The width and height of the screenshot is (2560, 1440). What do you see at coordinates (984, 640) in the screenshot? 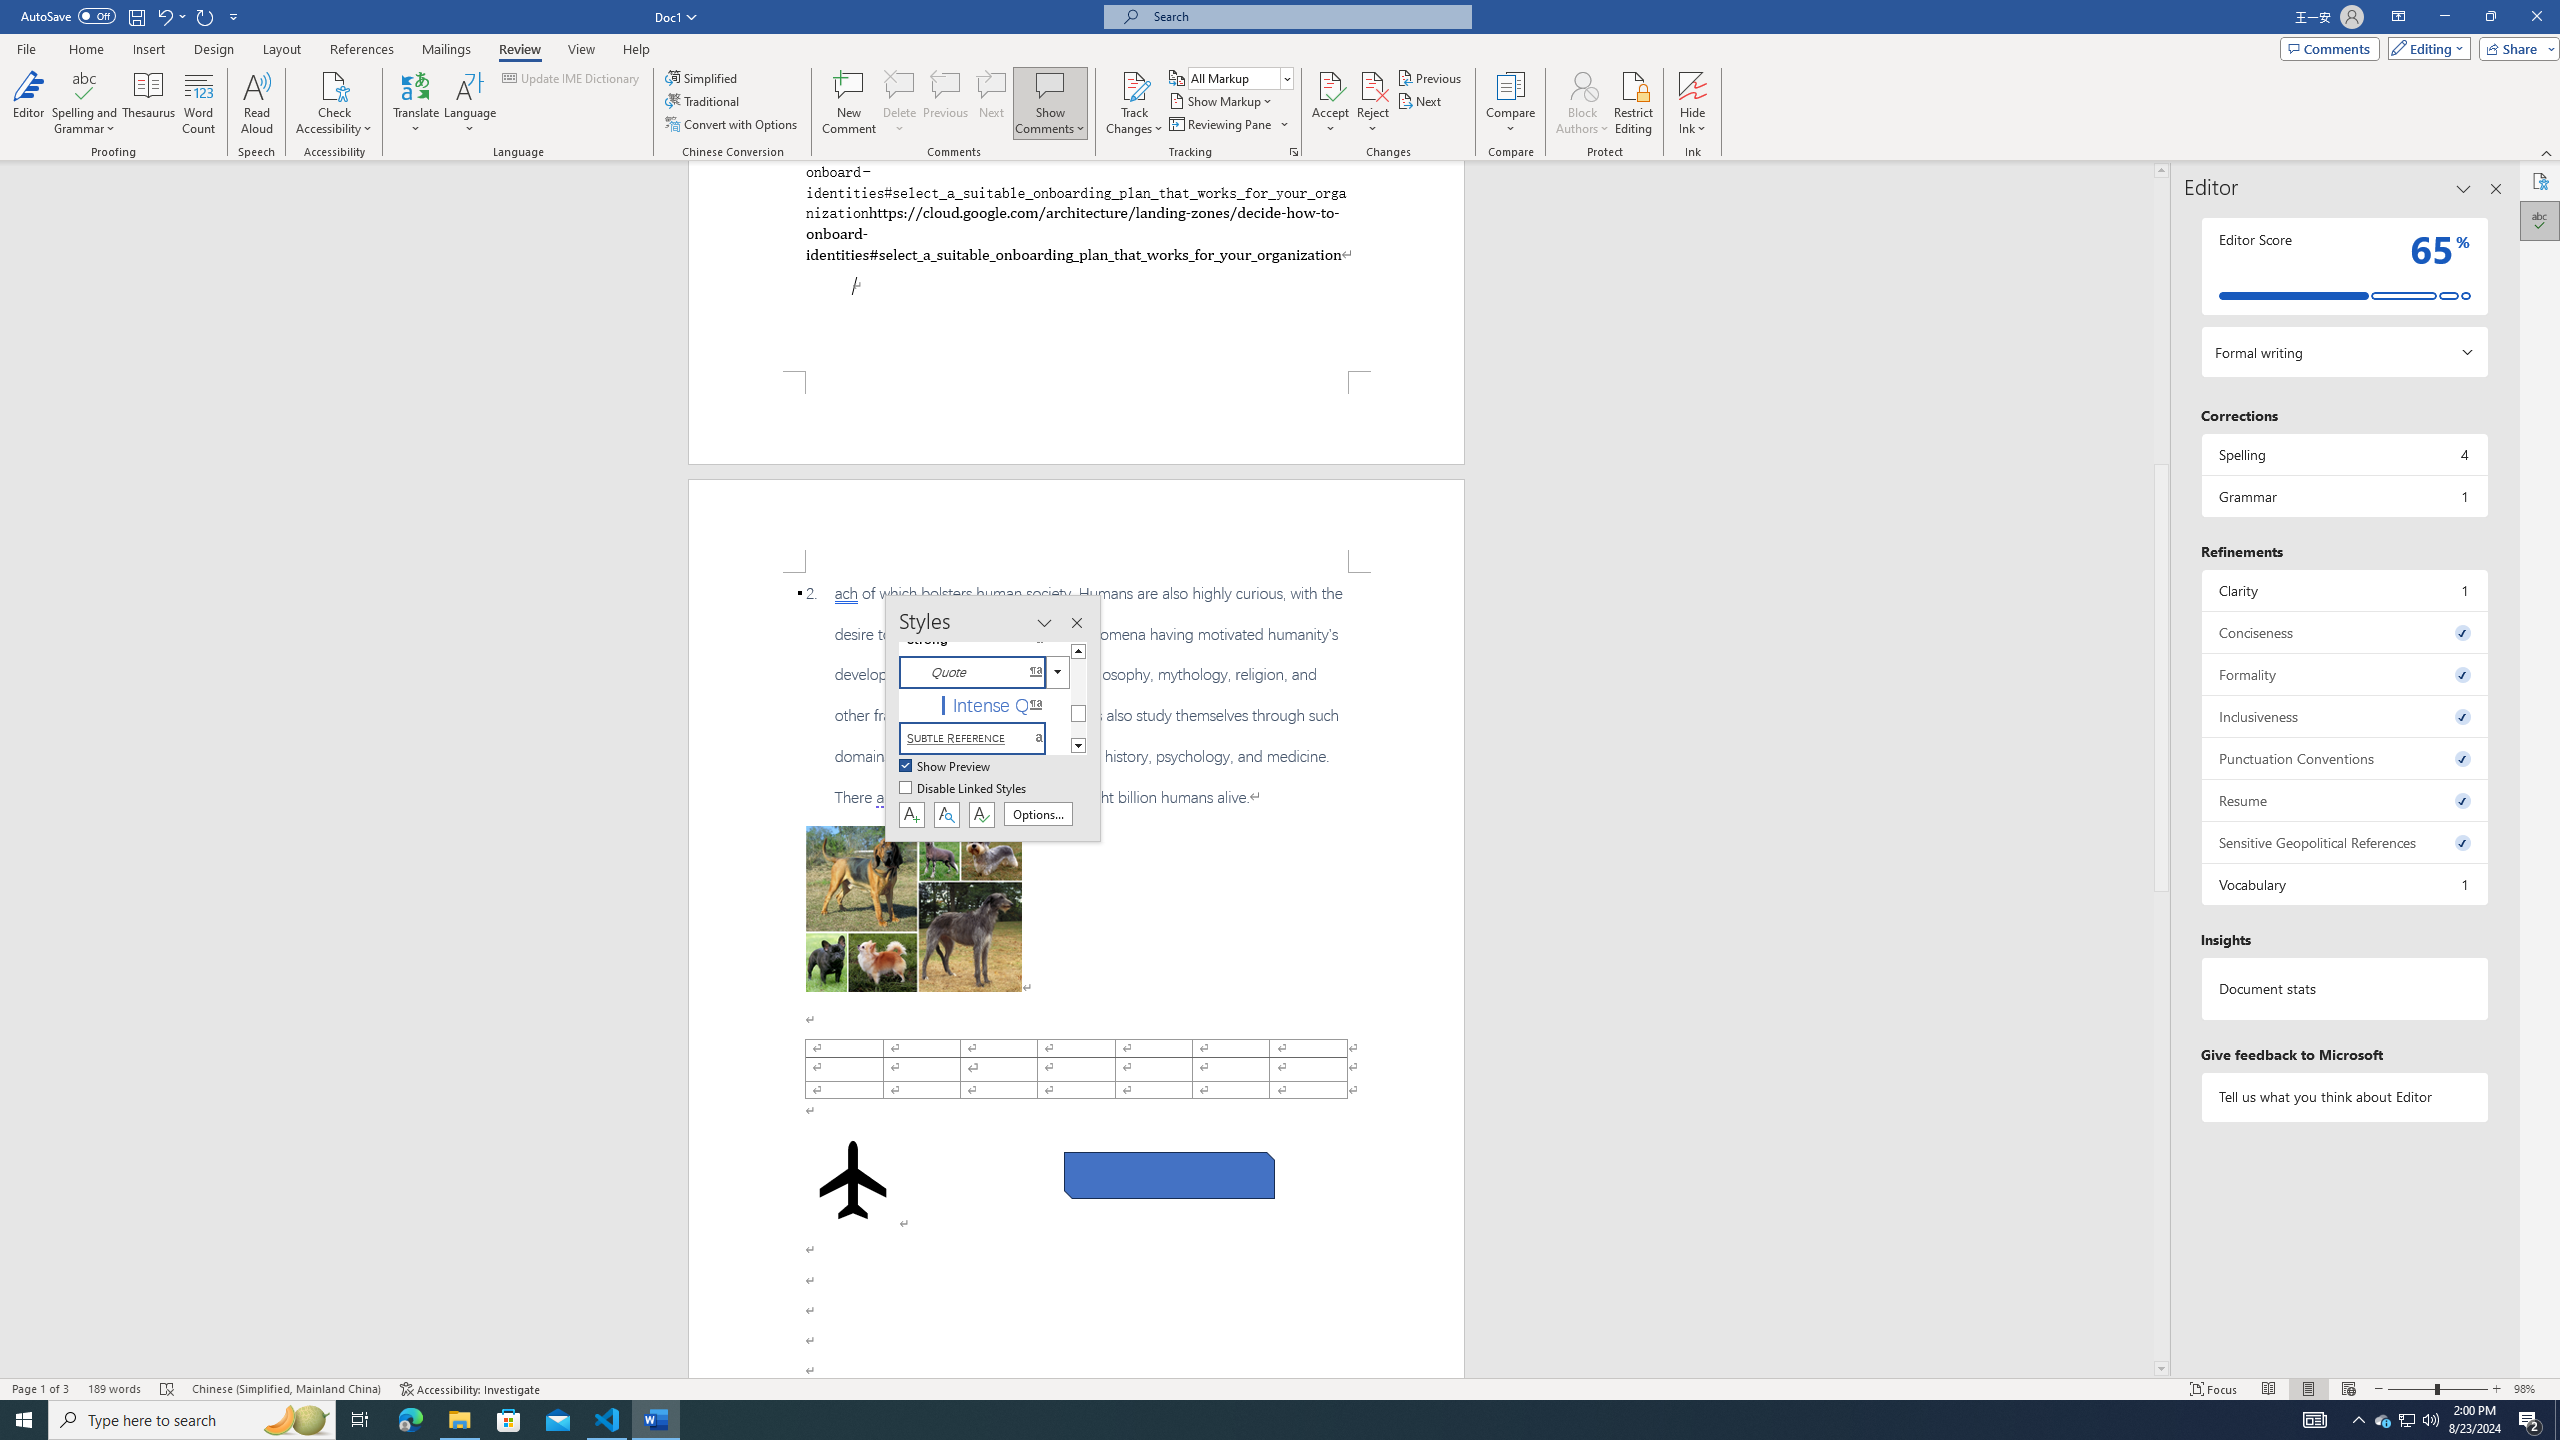
I see `Strong` at bounding box center [984, 640].